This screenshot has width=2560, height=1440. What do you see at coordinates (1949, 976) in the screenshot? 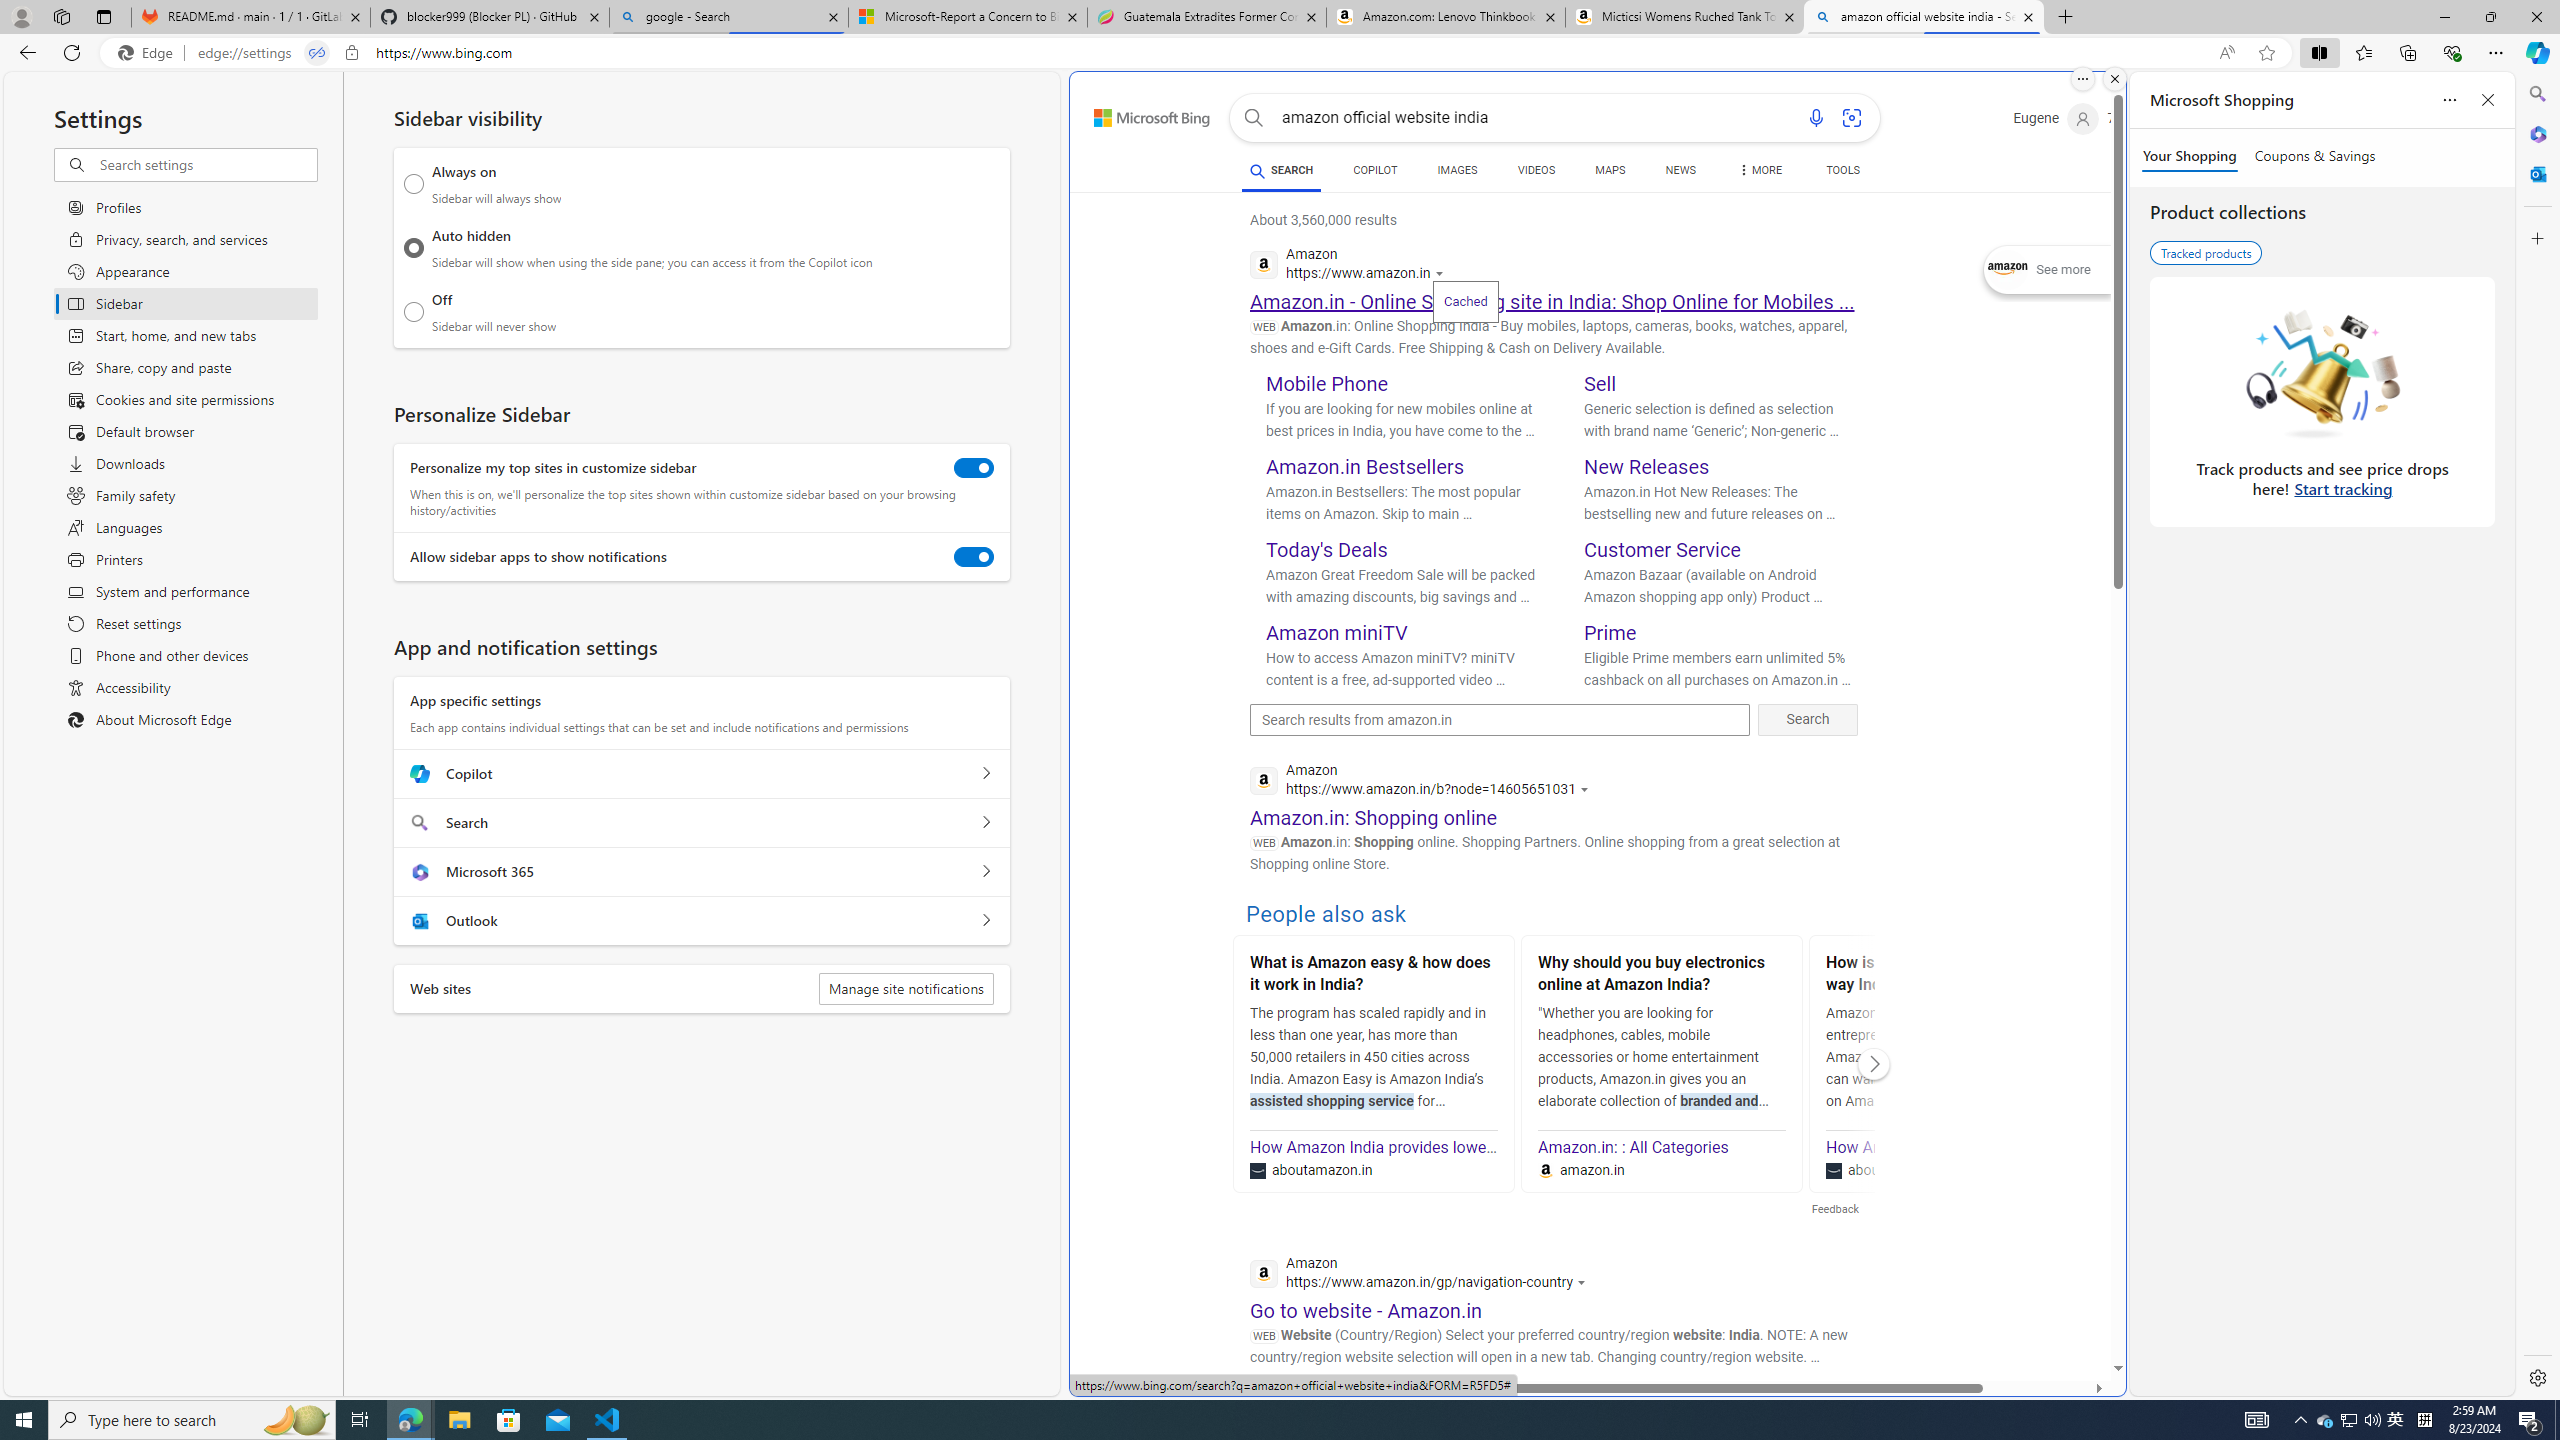
I see `How is Amazon easy changing the way India buys?` at bounding box center [1949, 976].